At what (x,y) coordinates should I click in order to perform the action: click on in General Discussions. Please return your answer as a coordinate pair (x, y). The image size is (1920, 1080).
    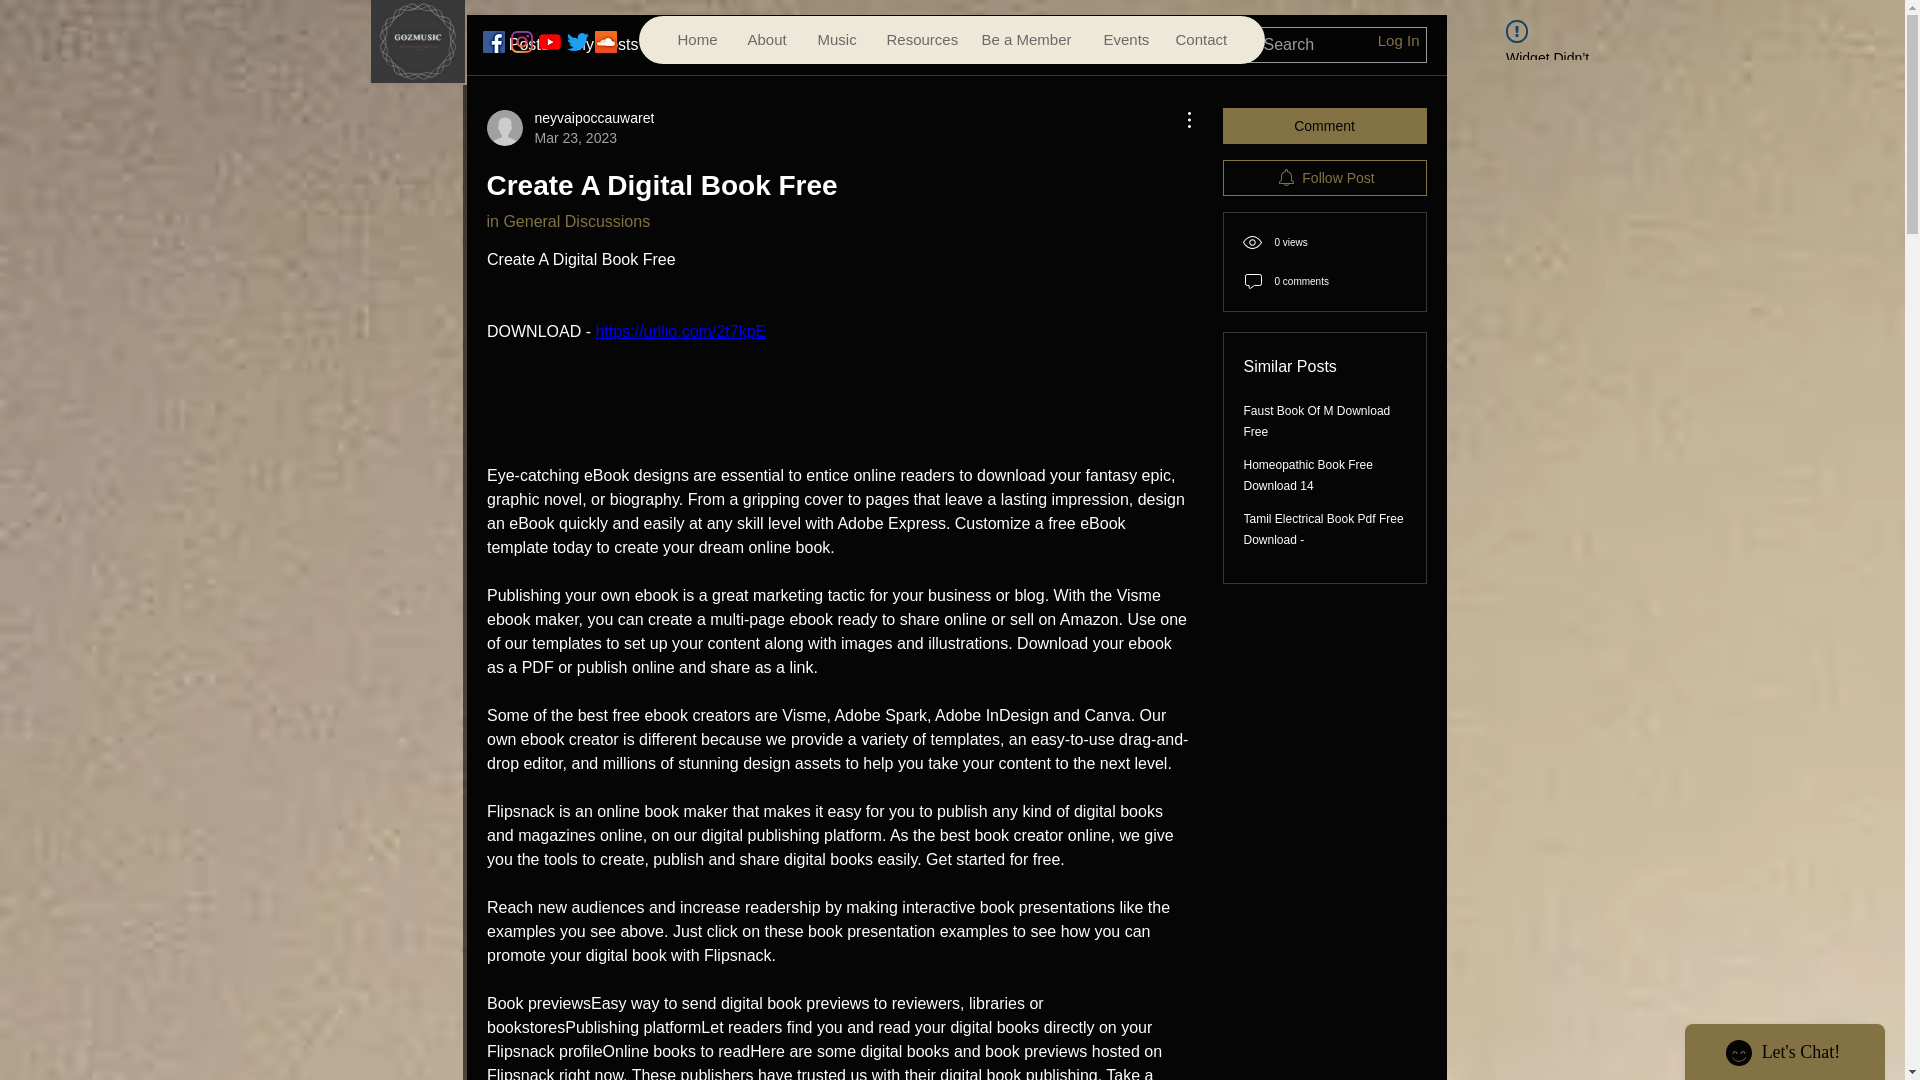
    Looking at the image, I should click on (568, 221).